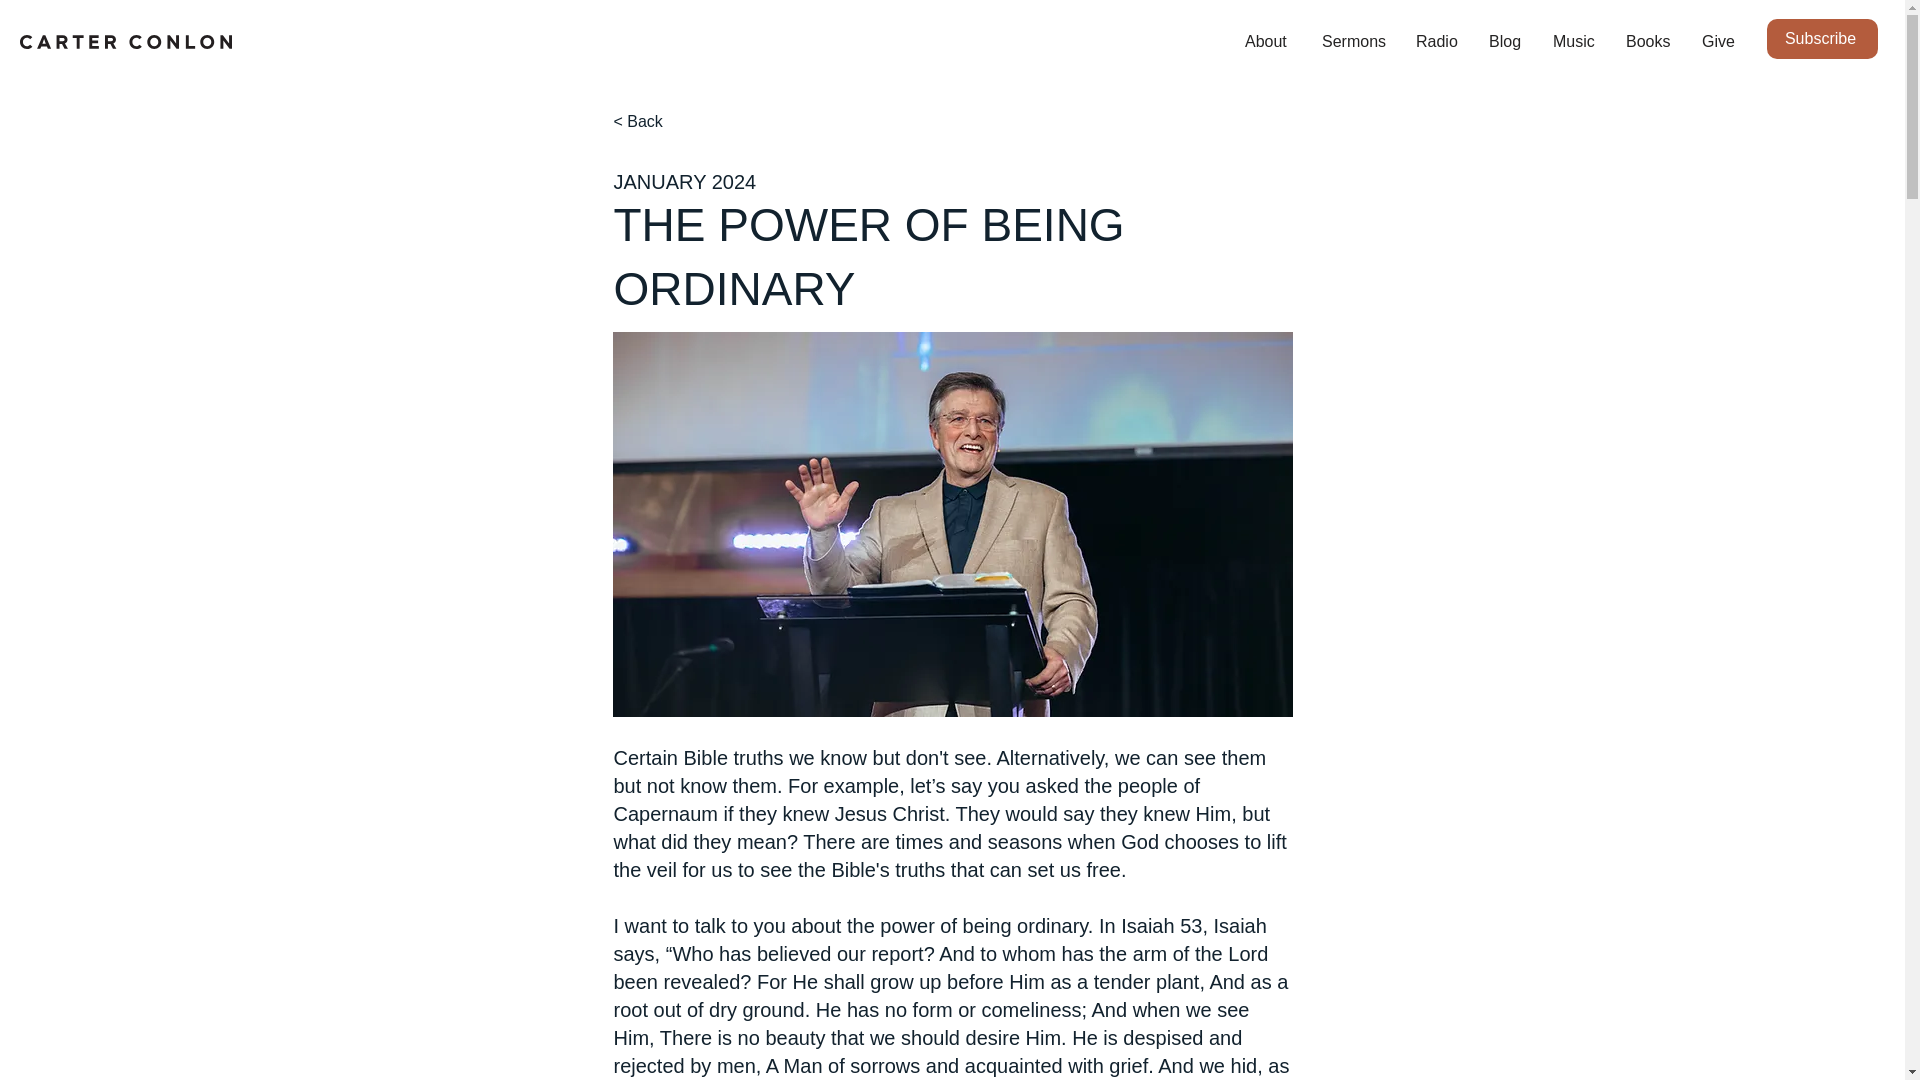 Image resolution: width=1920 pixels, height=1080 pixels. What do you see at coordinates (1648, 42) in the screenshot?
I see `Books` at bounding box center [1648, 42].